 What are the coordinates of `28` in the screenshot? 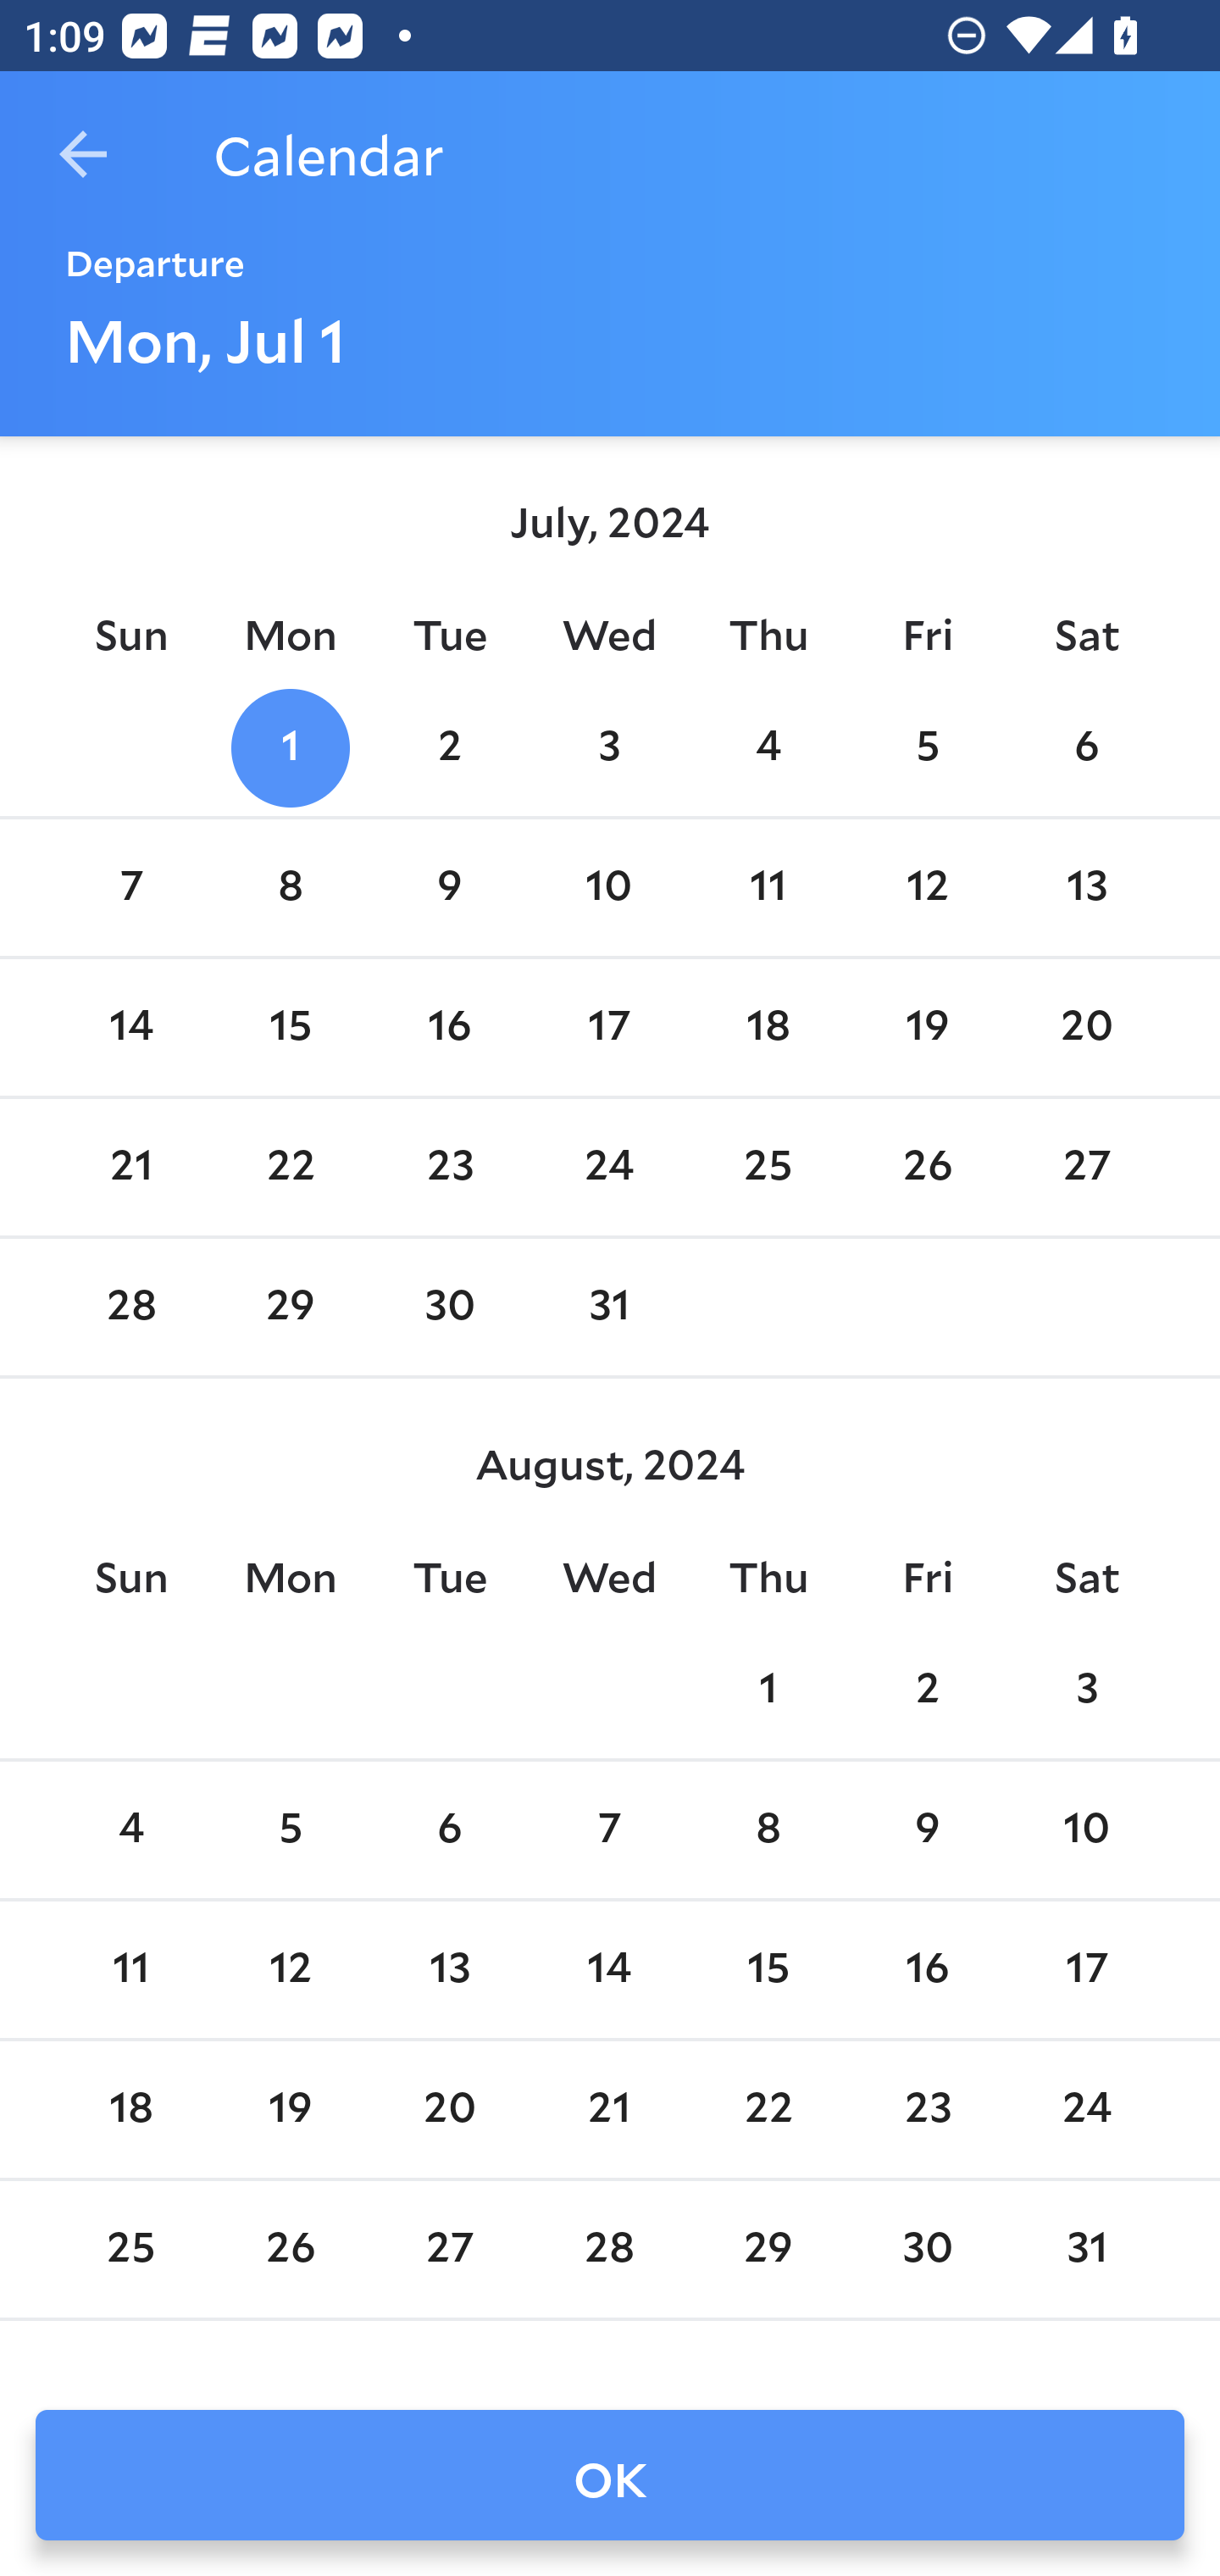 It's located at (609, 2249).